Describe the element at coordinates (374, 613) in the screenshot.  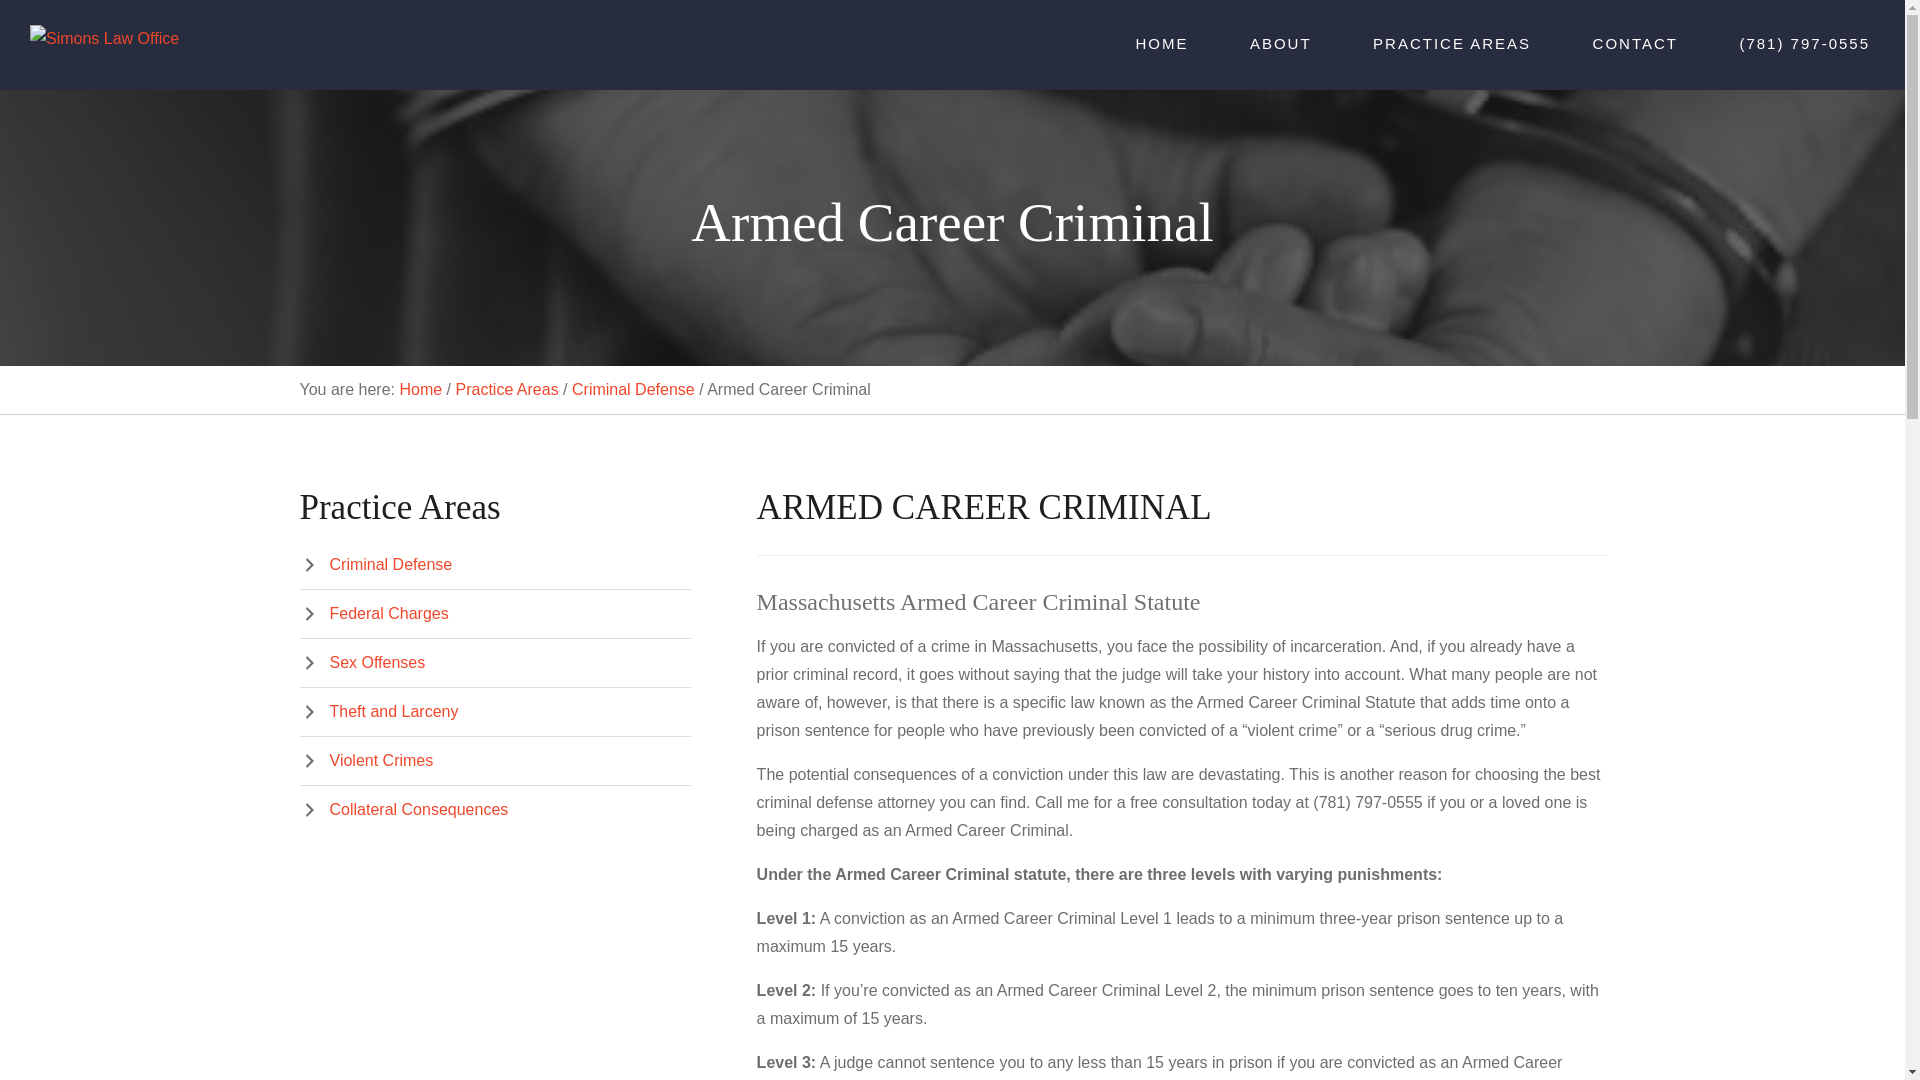
I see `Federal Charges` at that location.